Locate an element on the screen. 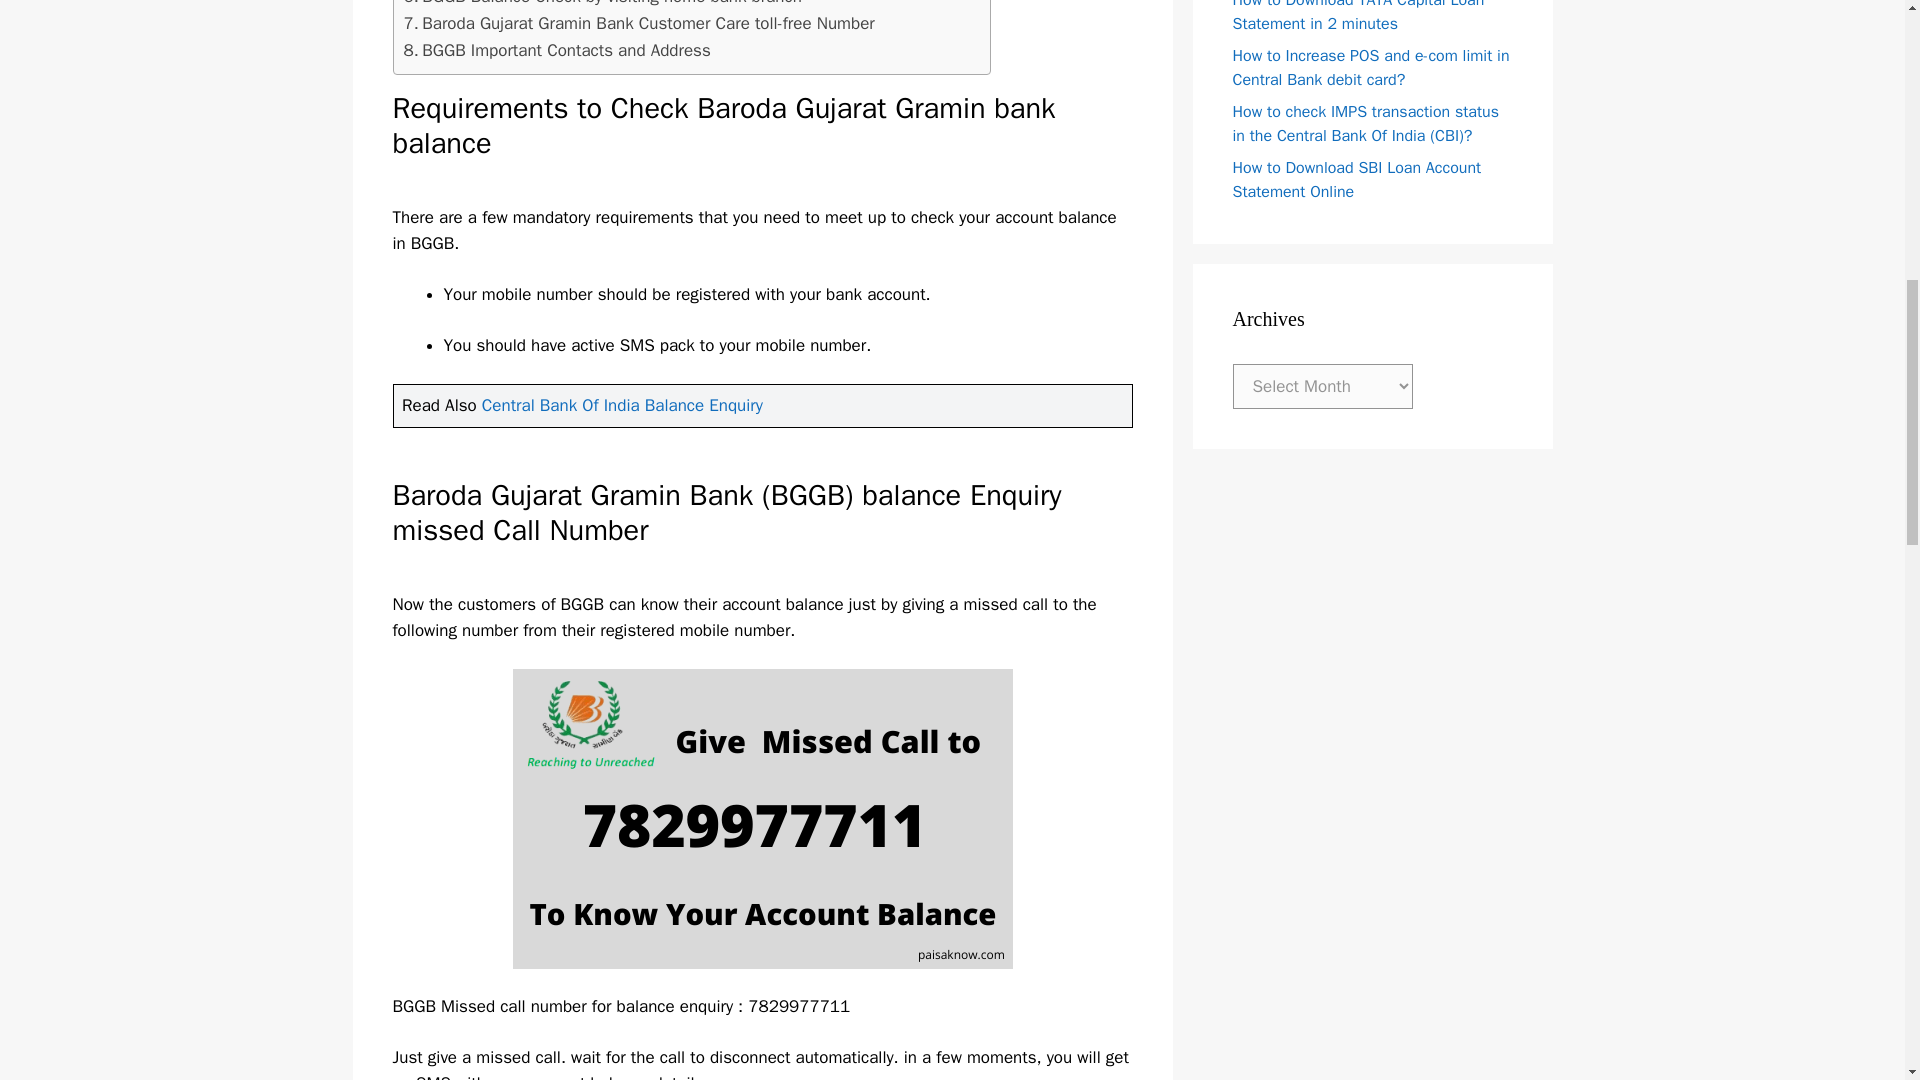 The width and height of the screenshot is (1920, 1080). Scroll back to top is located at coordinates (1855, 949).